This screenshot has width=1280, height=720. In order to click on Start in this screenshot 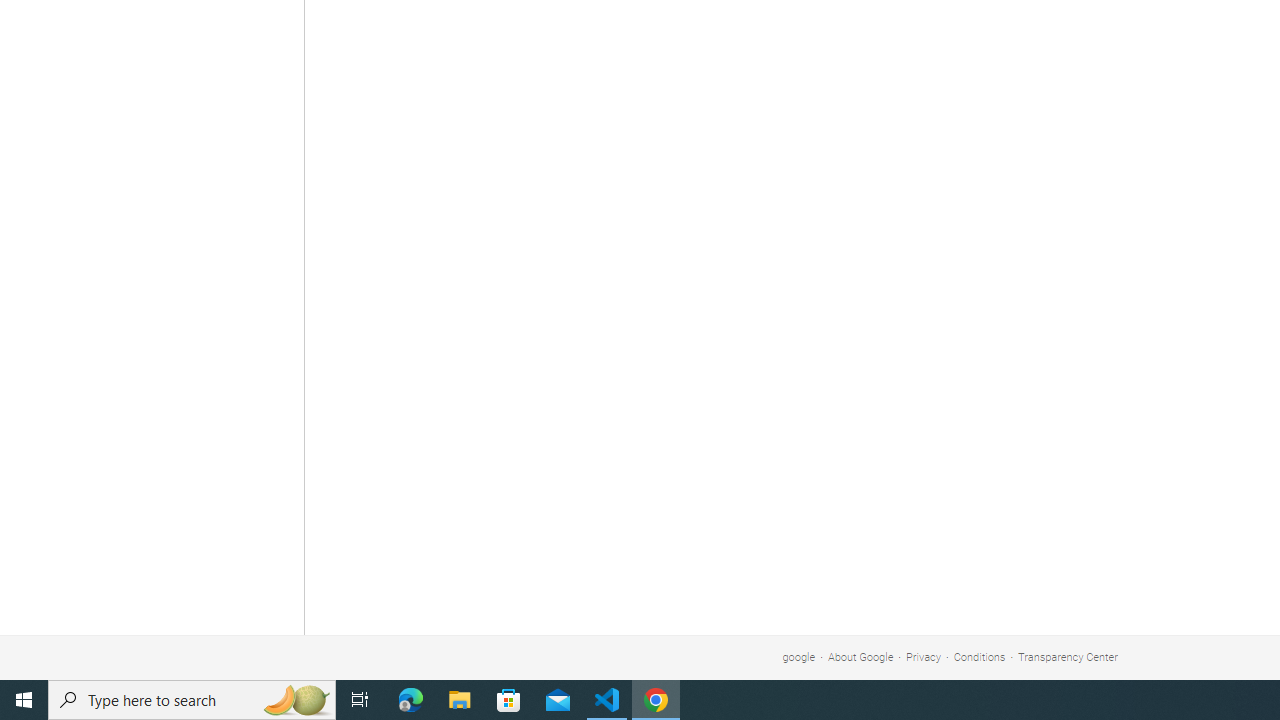, I will do `click(24, 700)`.